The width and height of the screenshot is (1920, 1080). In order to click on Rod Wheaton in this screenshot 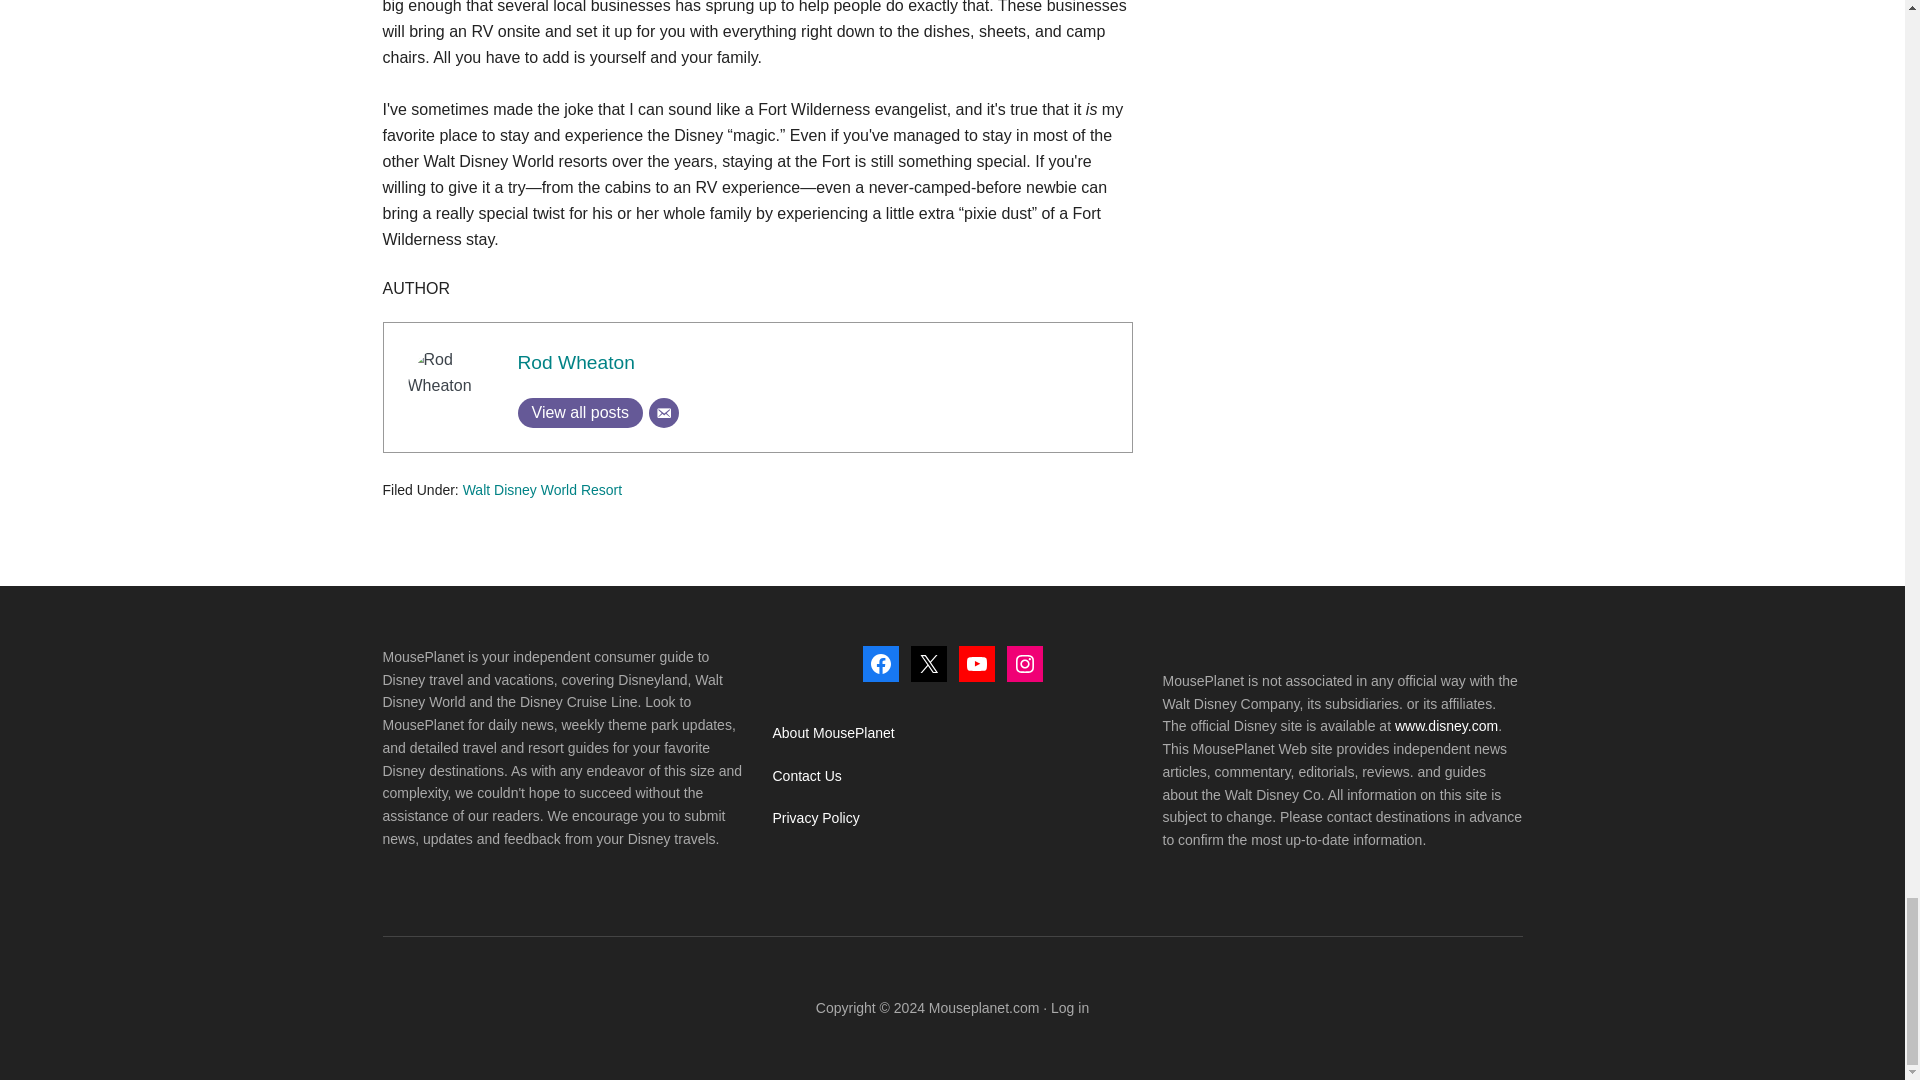, I will do `click(576, 362)`.